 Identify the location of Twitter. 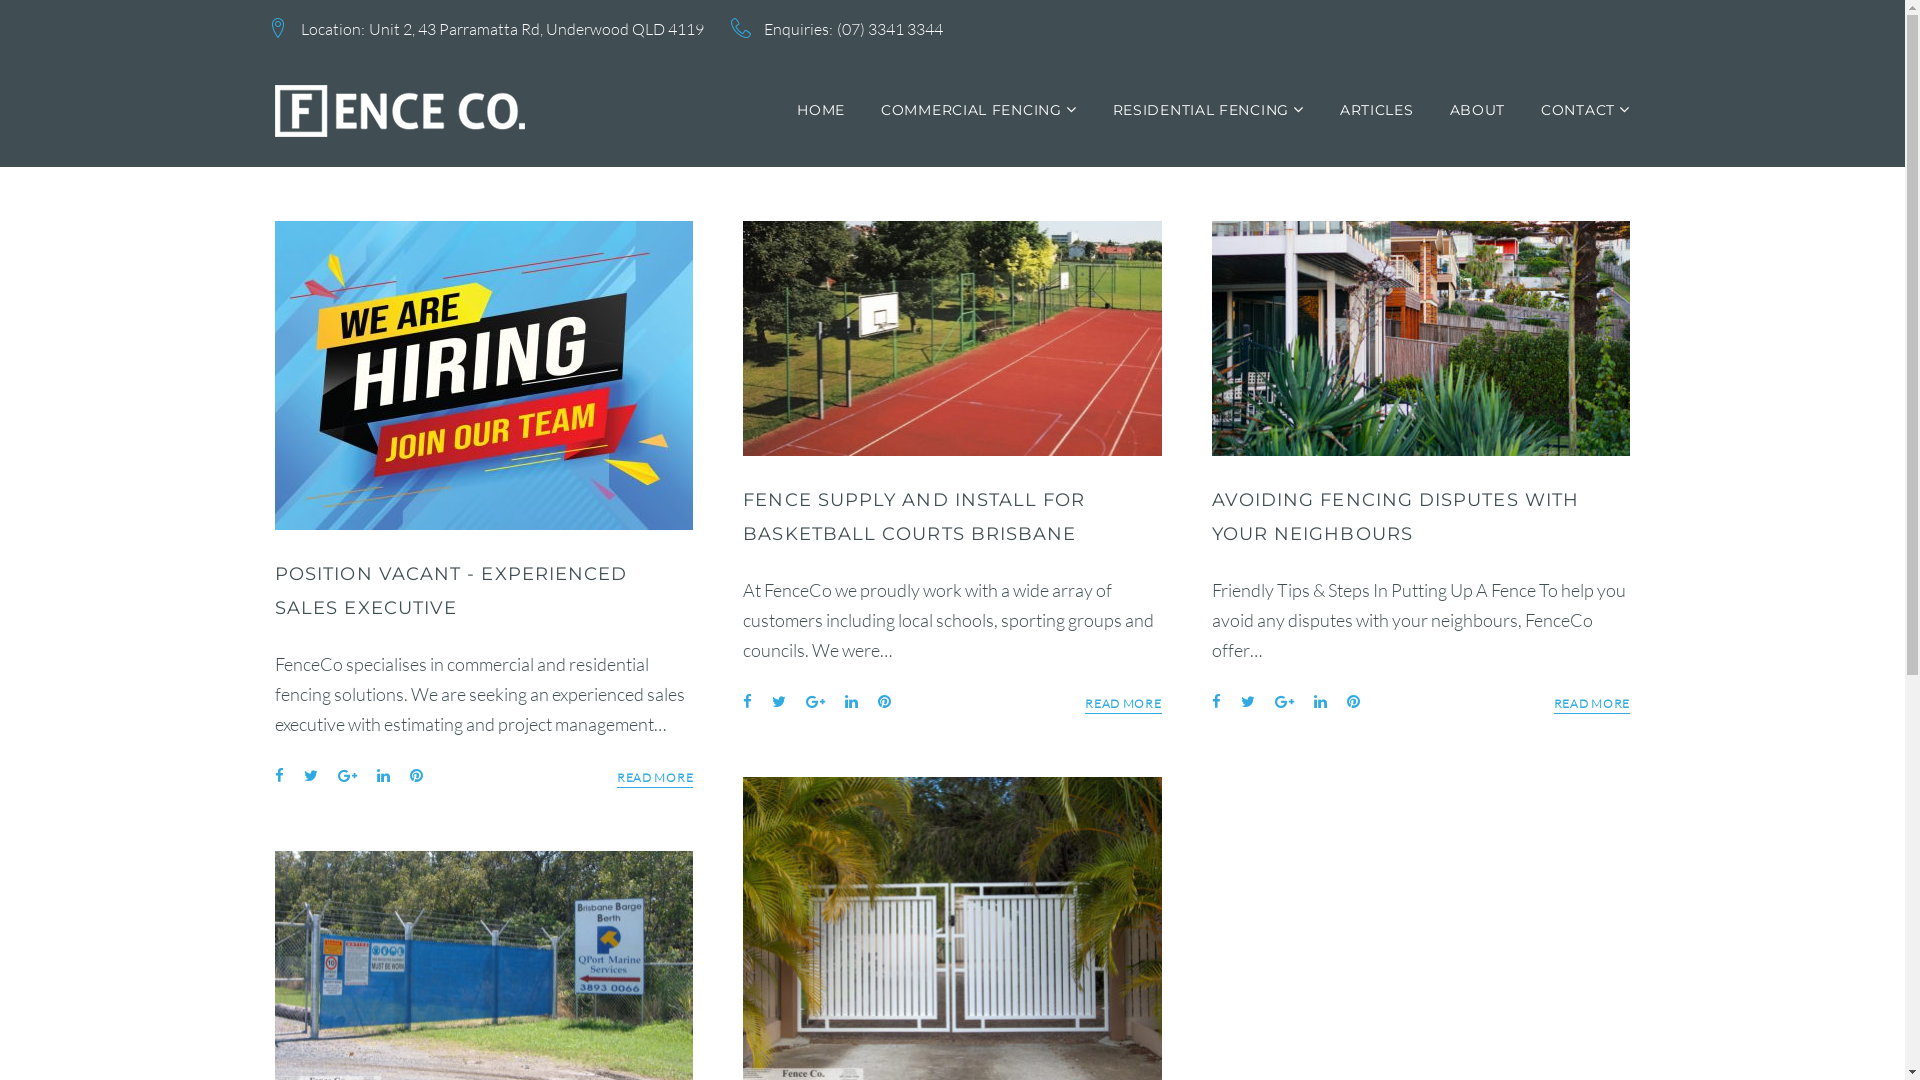
(311, 776).